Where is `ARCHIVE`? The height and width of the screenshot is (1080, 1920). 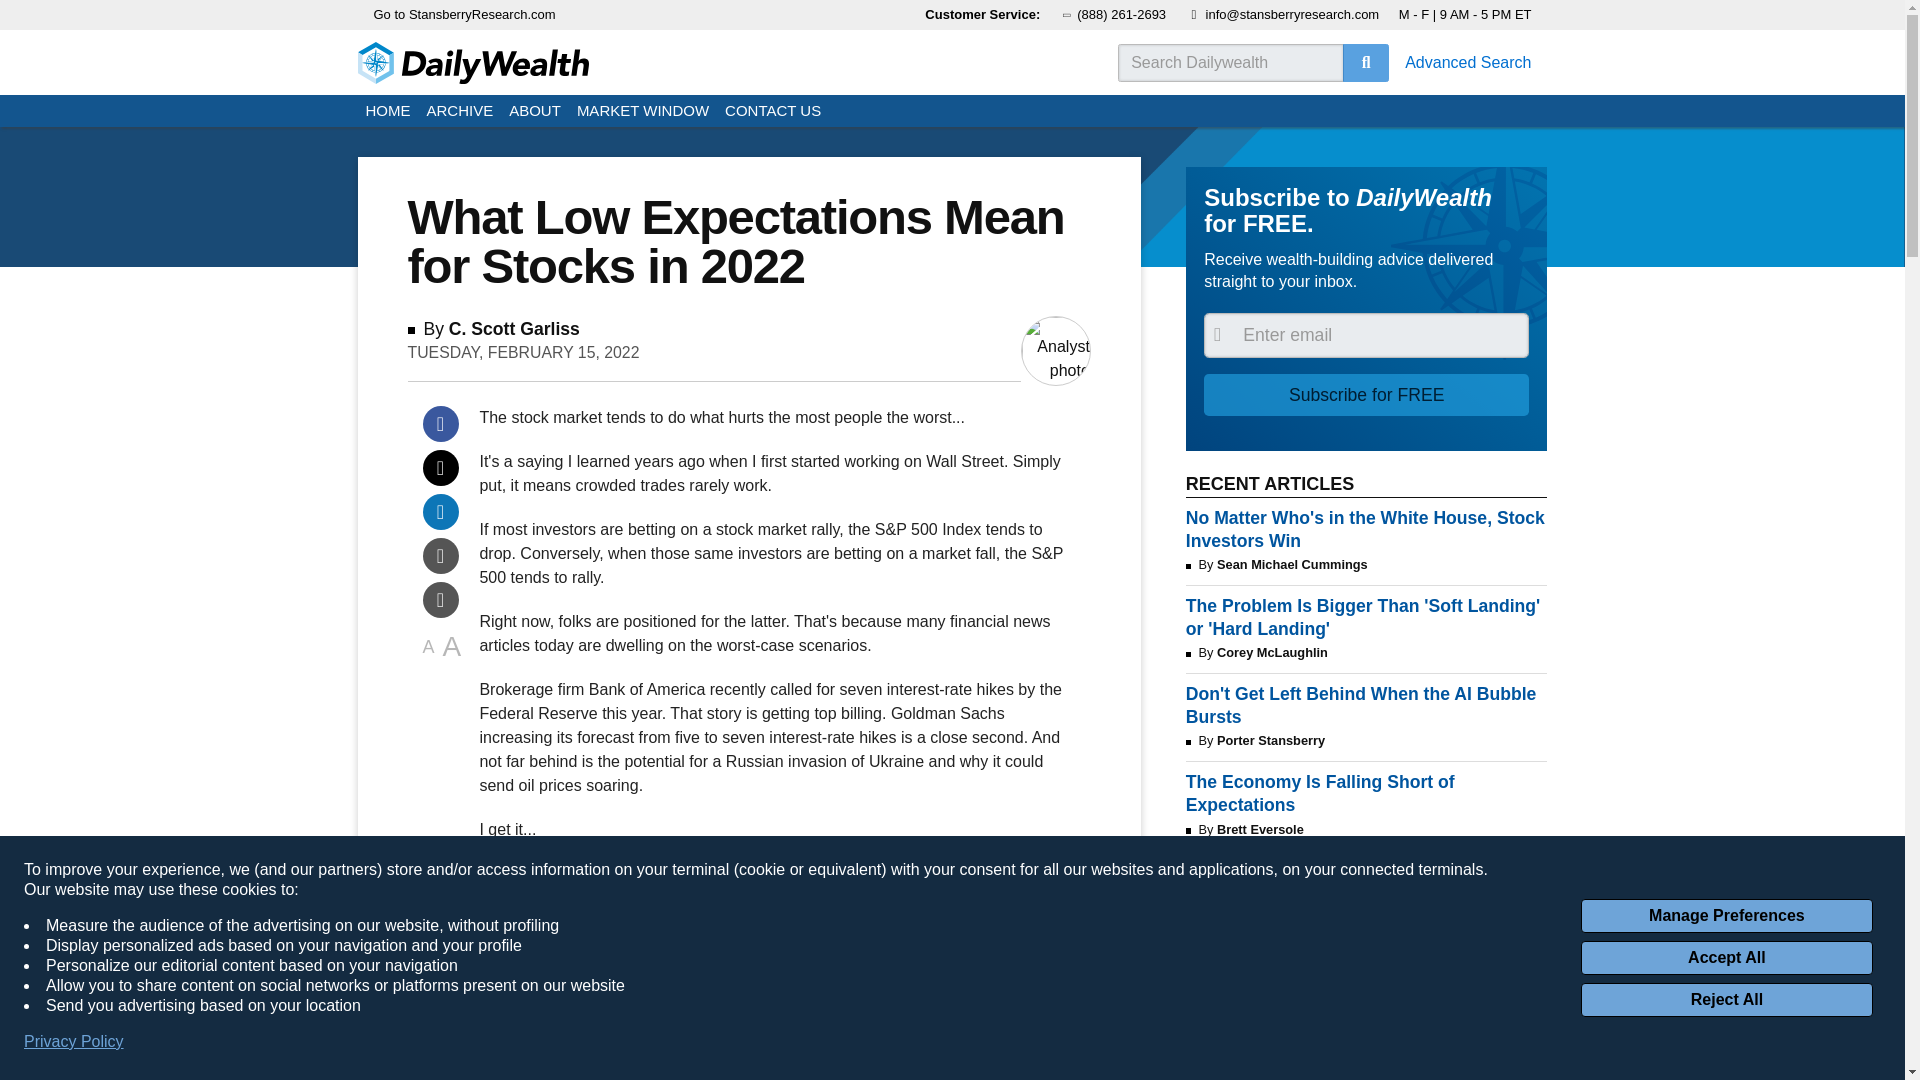 ARCHIVE is located at coordinates (460, 112).